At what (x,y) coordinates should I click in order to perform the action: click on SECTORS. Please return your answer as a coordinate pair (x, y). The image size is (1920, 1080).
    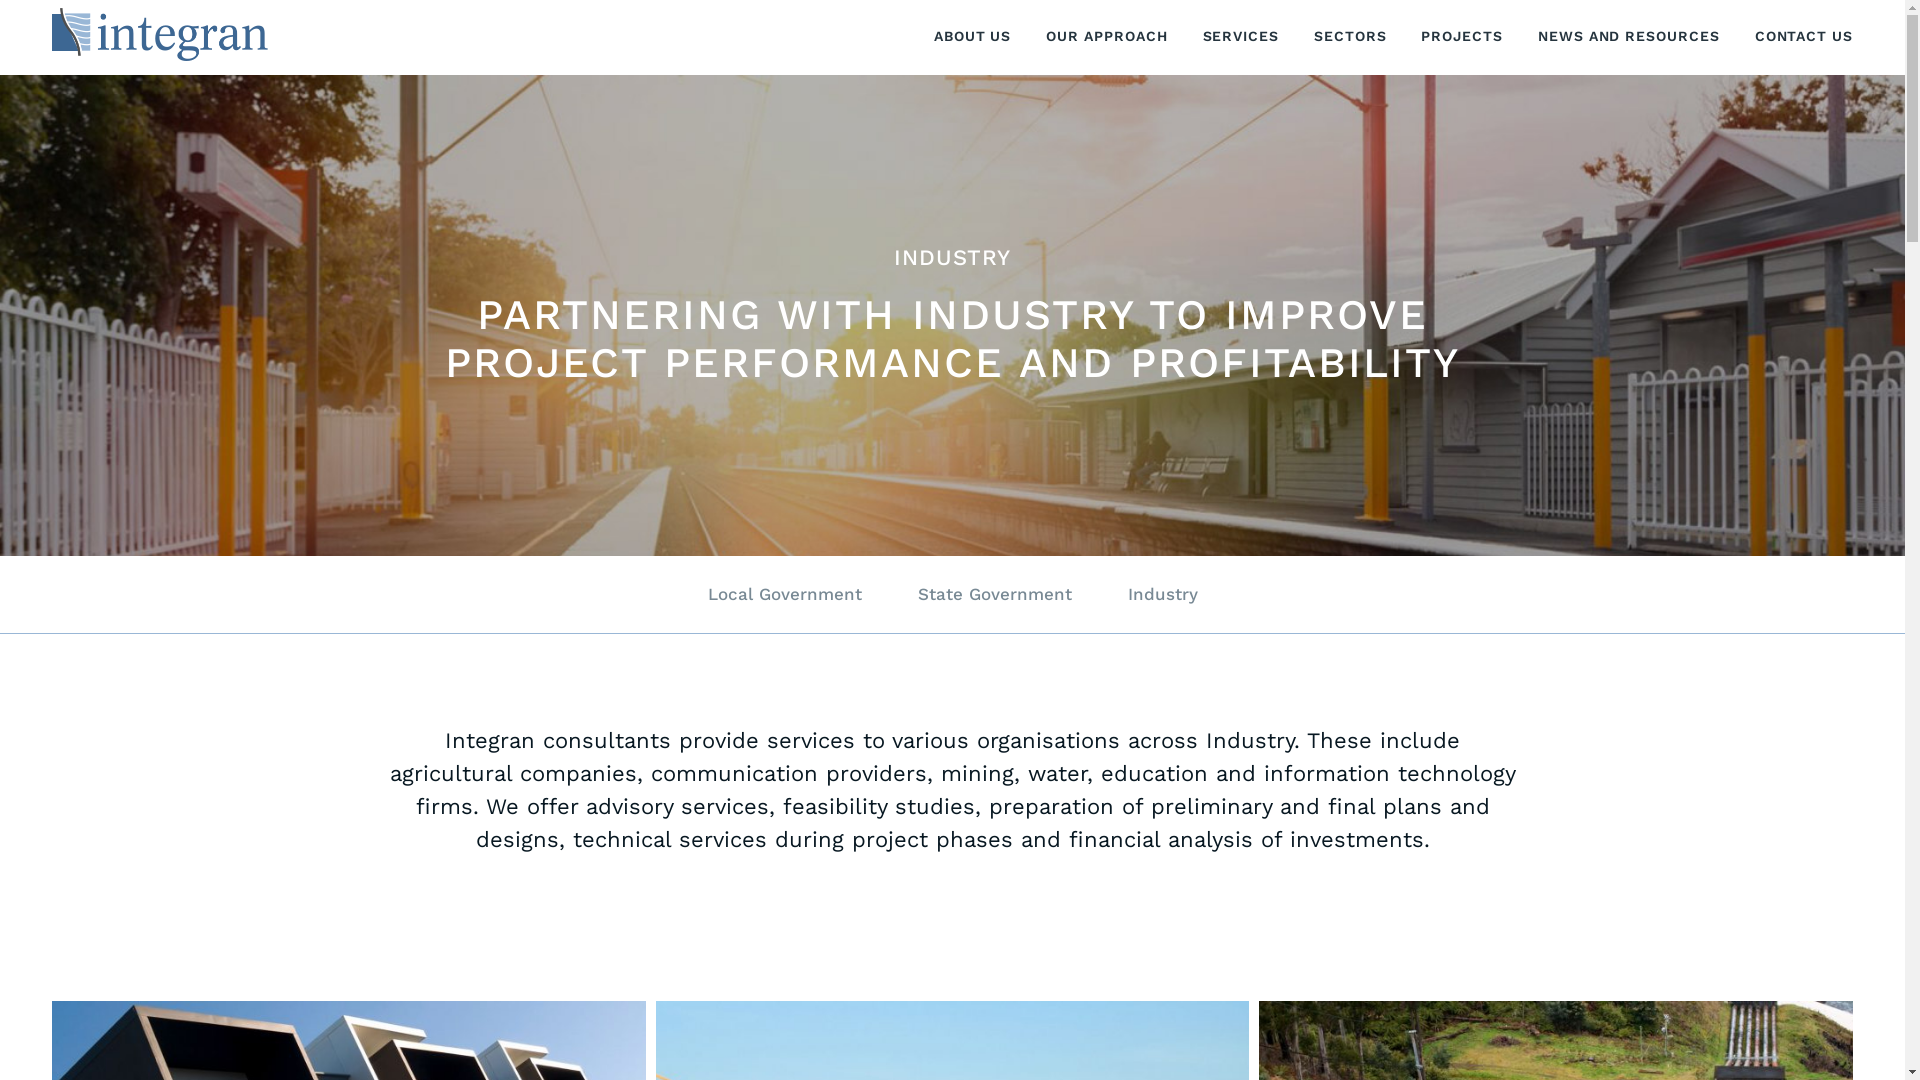
    Looking at the image, I should click on (1350, 36).